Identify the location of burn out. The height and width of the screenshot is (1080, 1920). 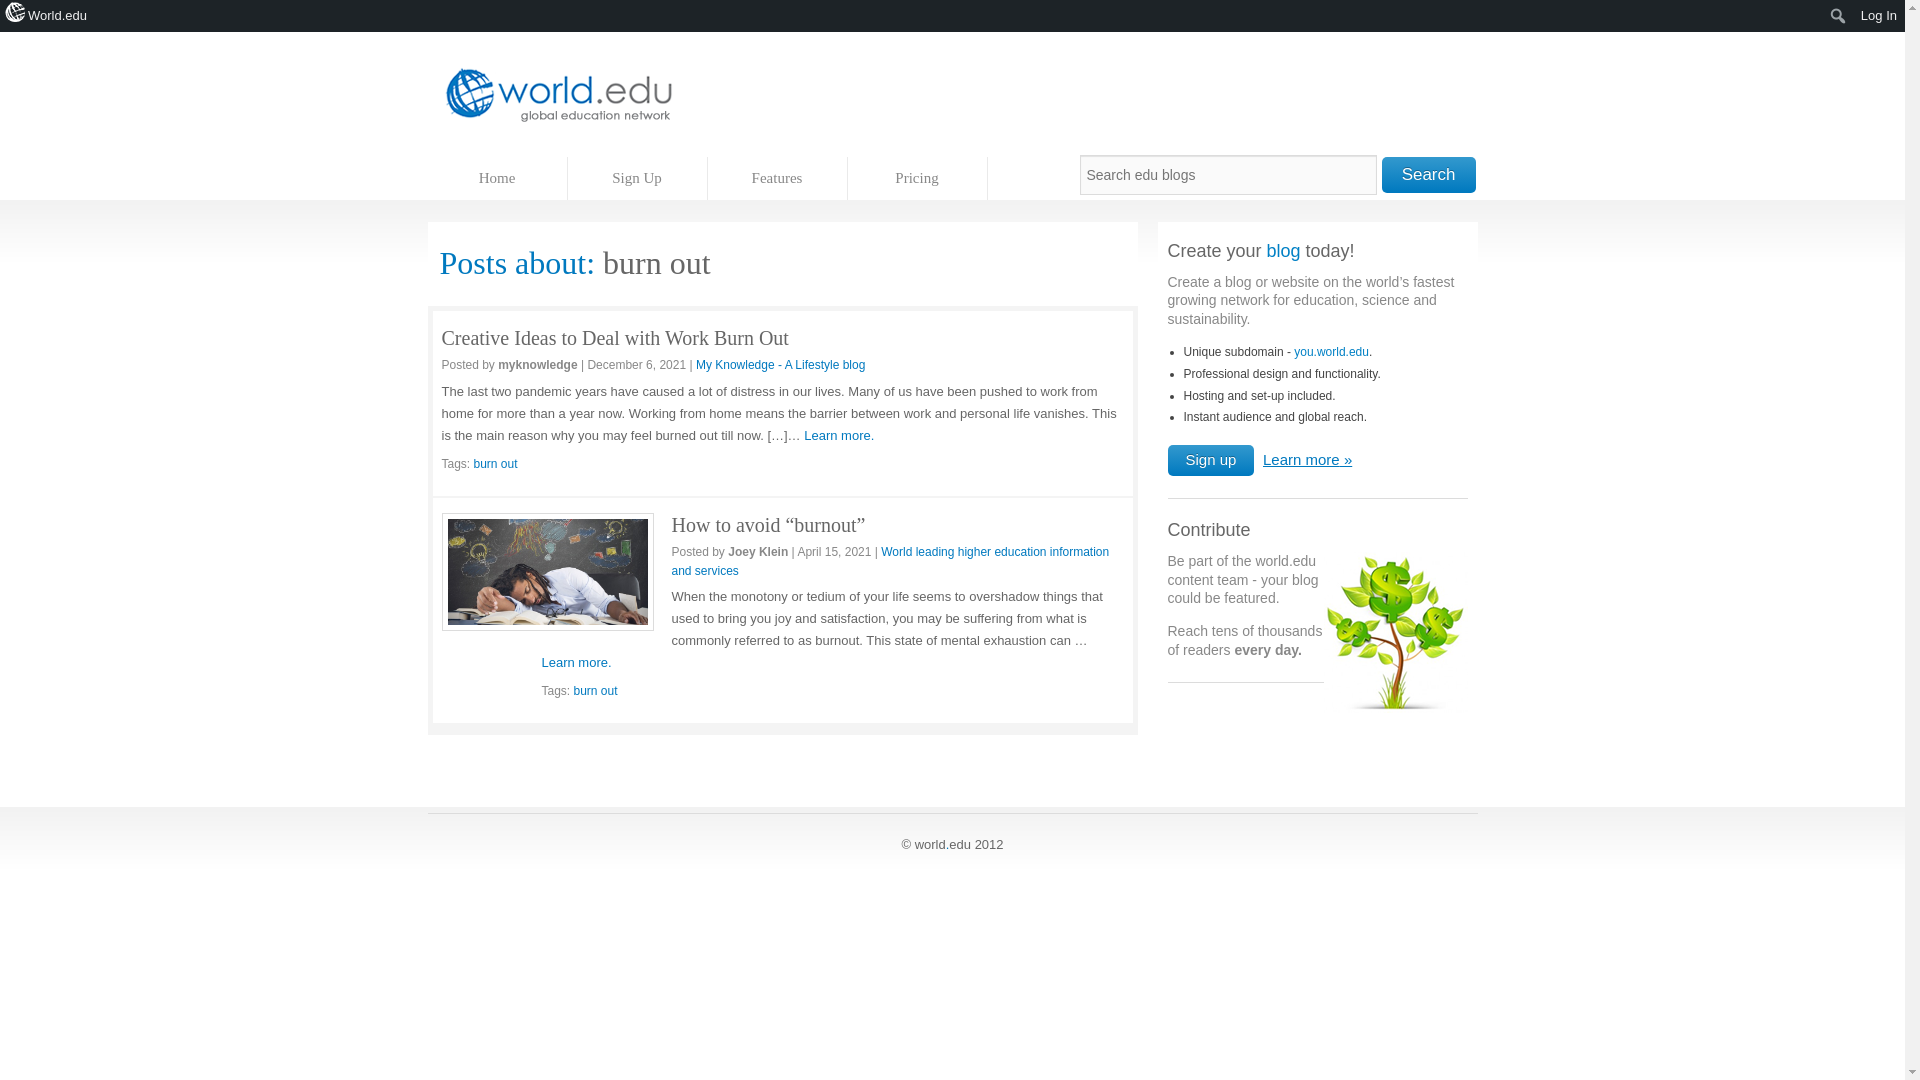
(496, 463).